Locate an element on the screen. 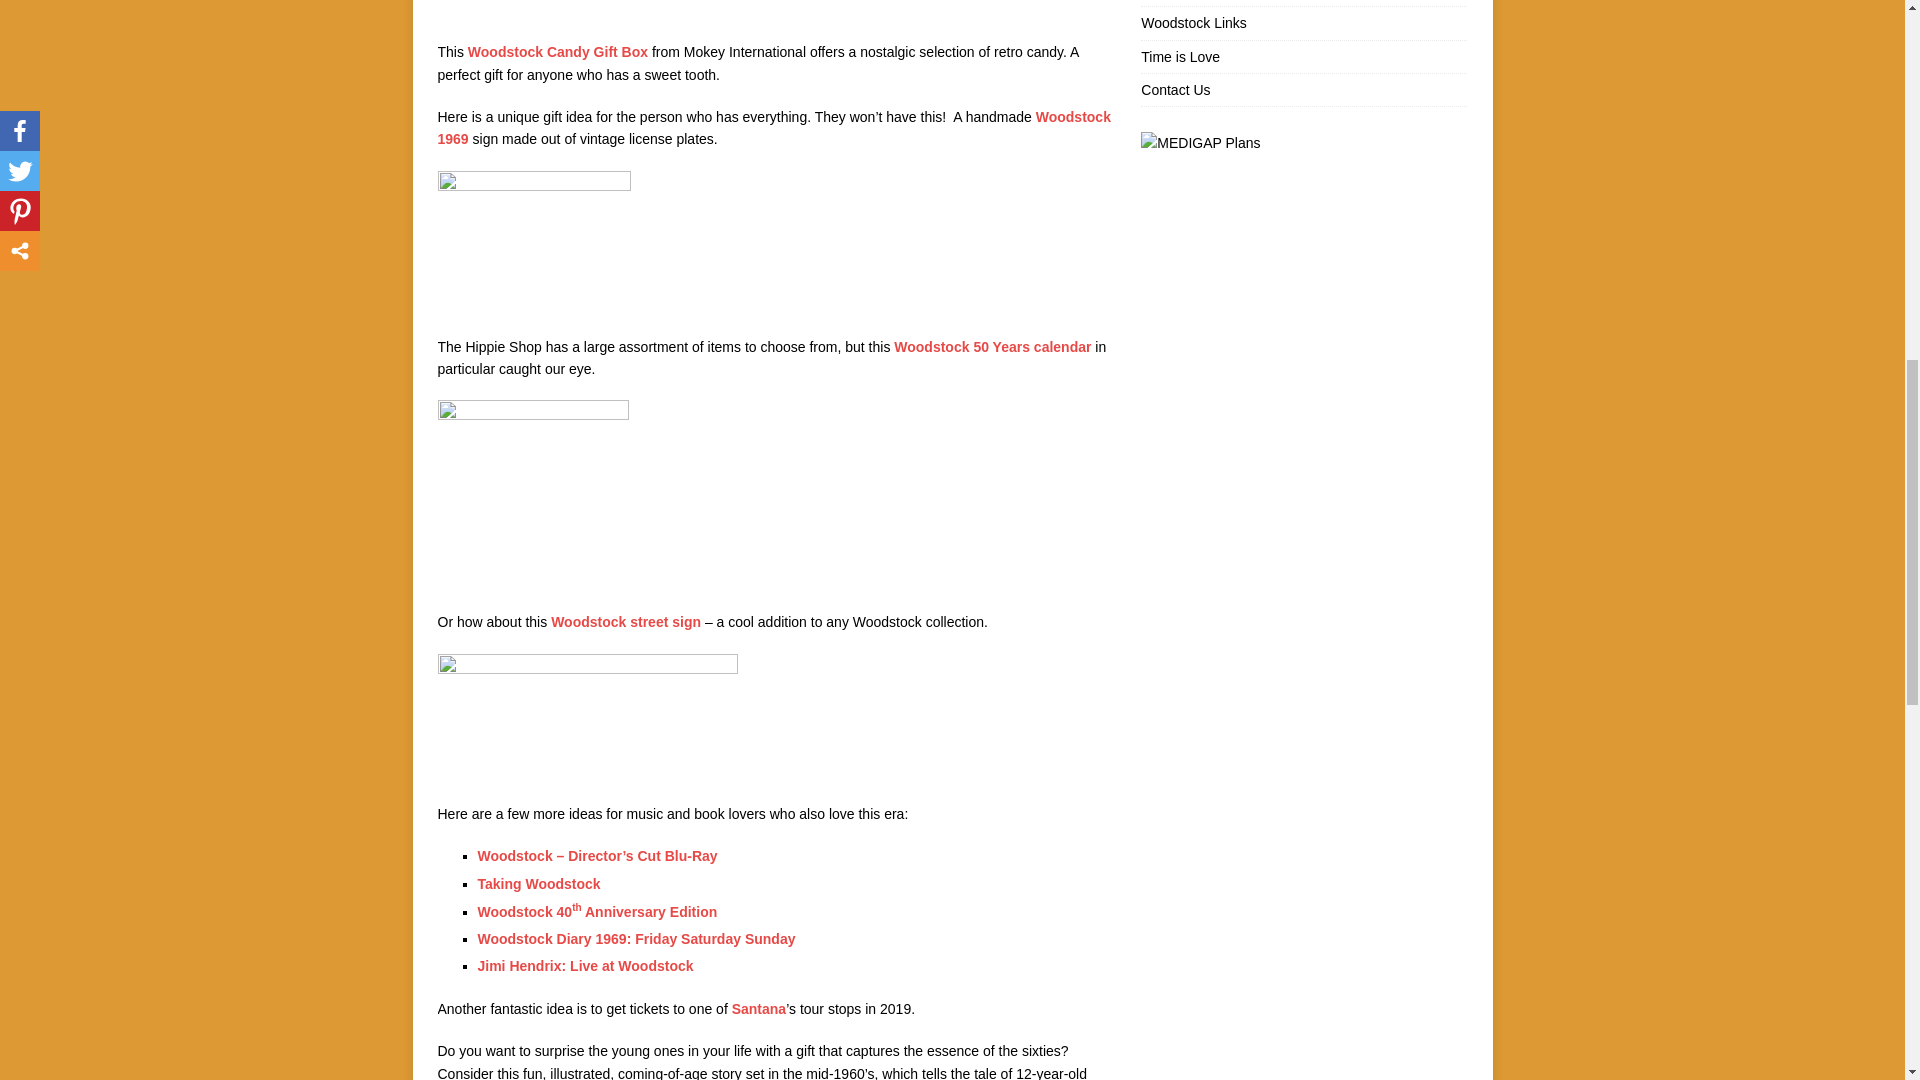 The width and height of the screenshot is (1920, 1080). Woodstock Candy Gift Box is located at coordinates (558, 52).